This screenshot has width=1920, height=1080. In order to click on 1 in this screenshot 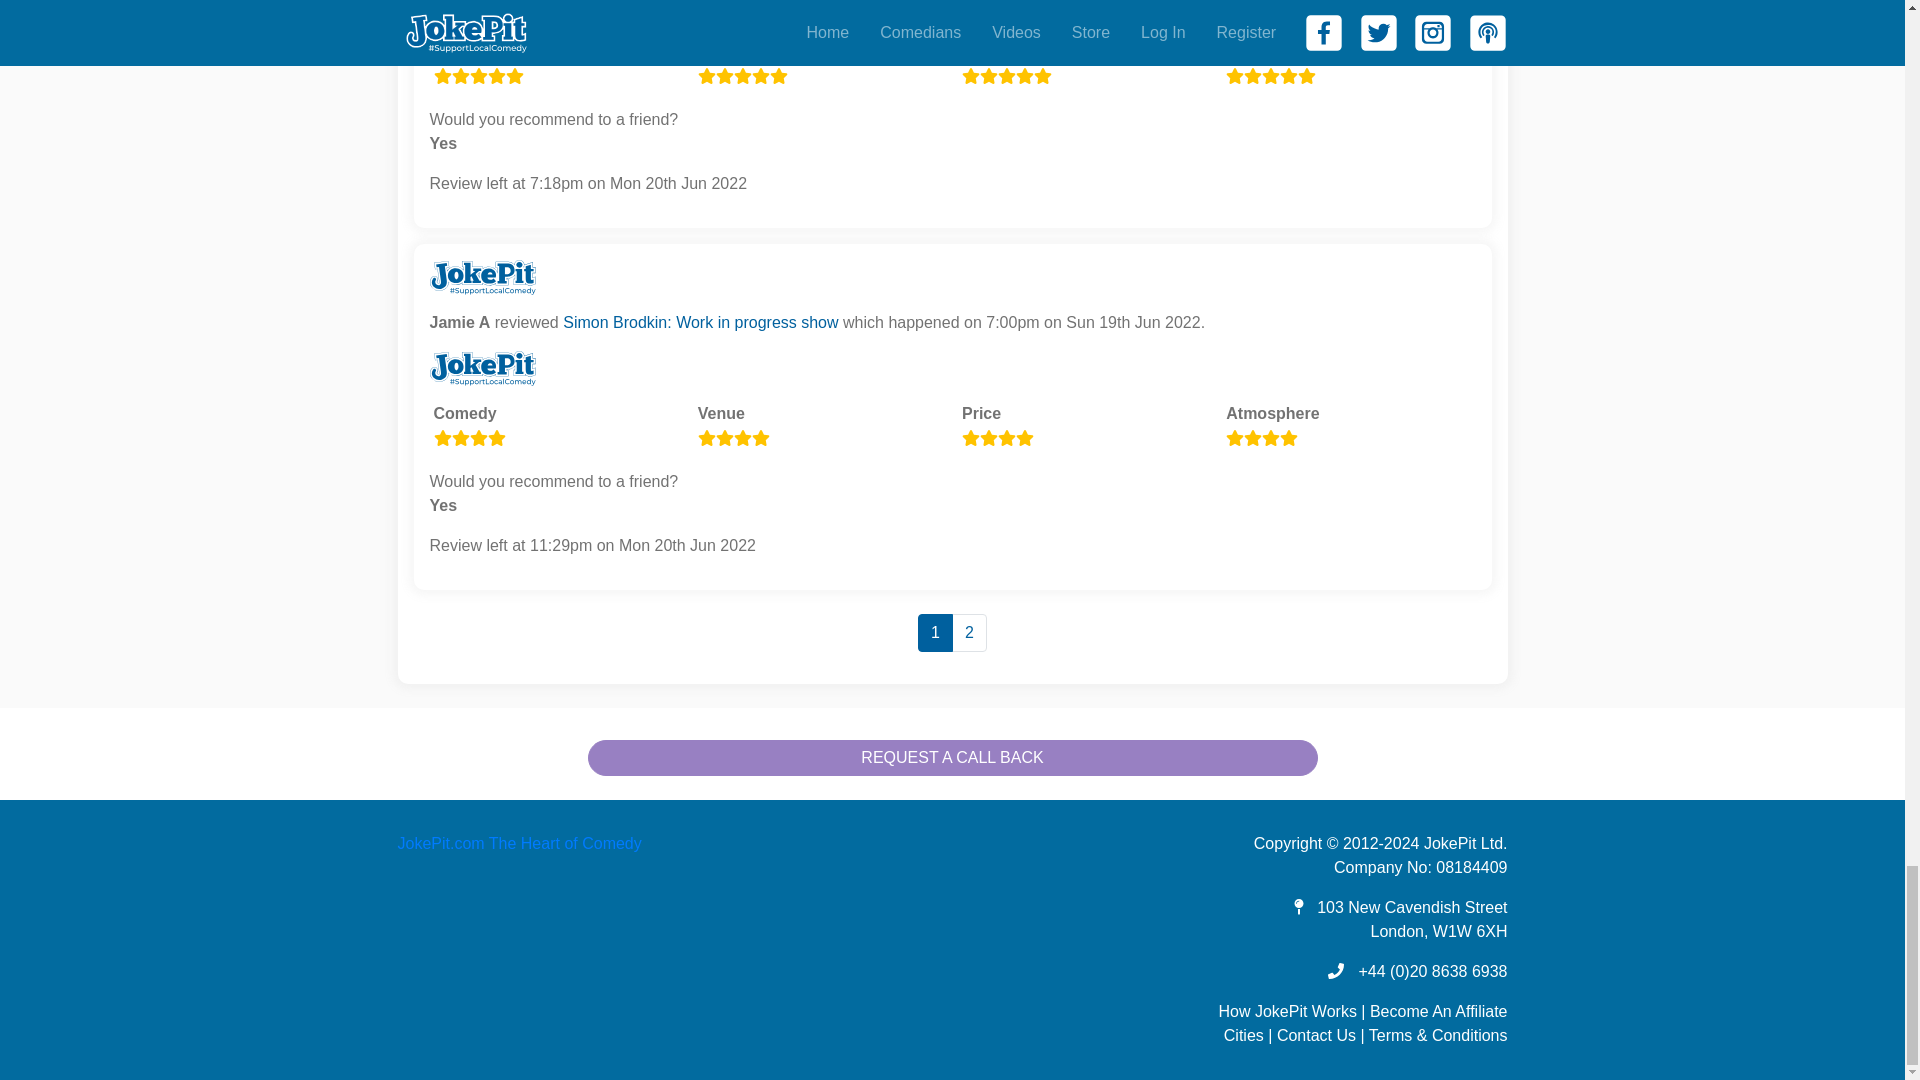, I will do `click(934, 633)`.